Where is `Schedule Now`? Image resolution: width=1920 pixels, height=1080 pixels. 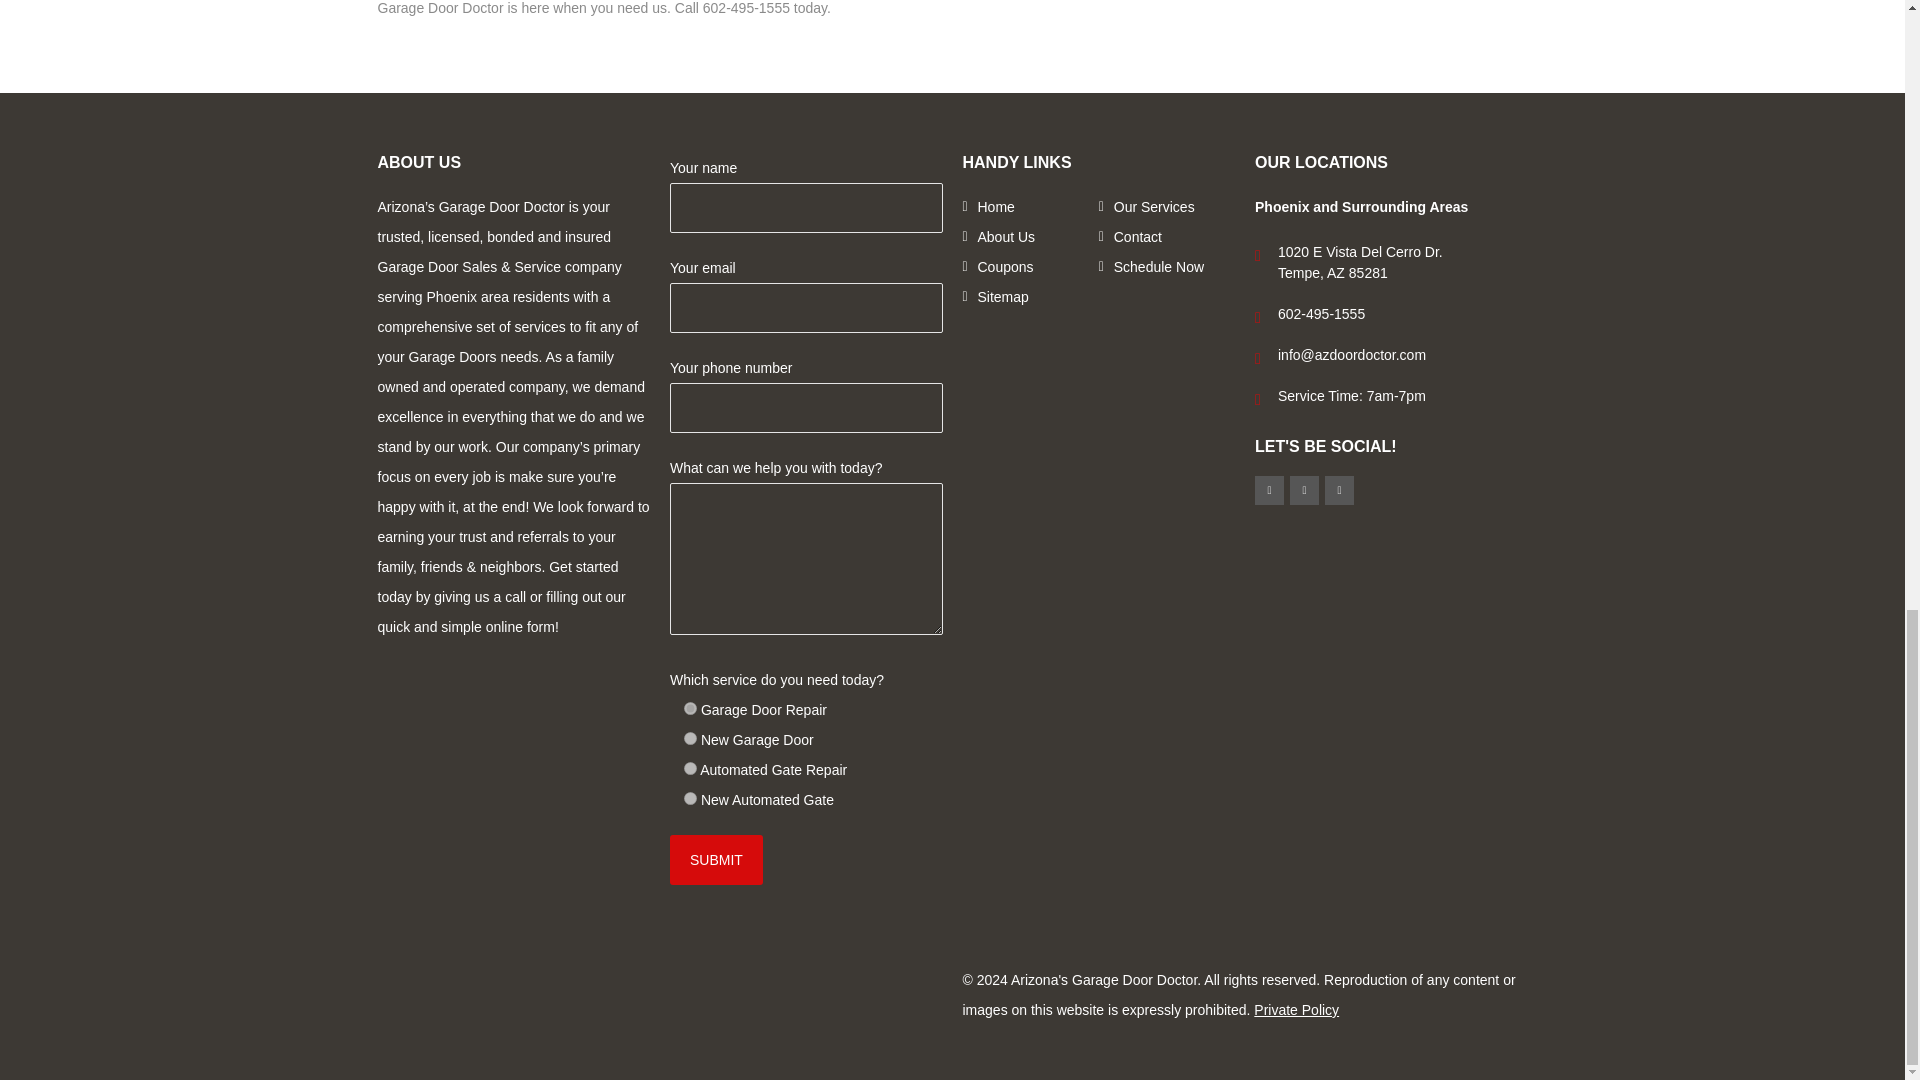
Schedule Now is located at coordinates (1158, 266).